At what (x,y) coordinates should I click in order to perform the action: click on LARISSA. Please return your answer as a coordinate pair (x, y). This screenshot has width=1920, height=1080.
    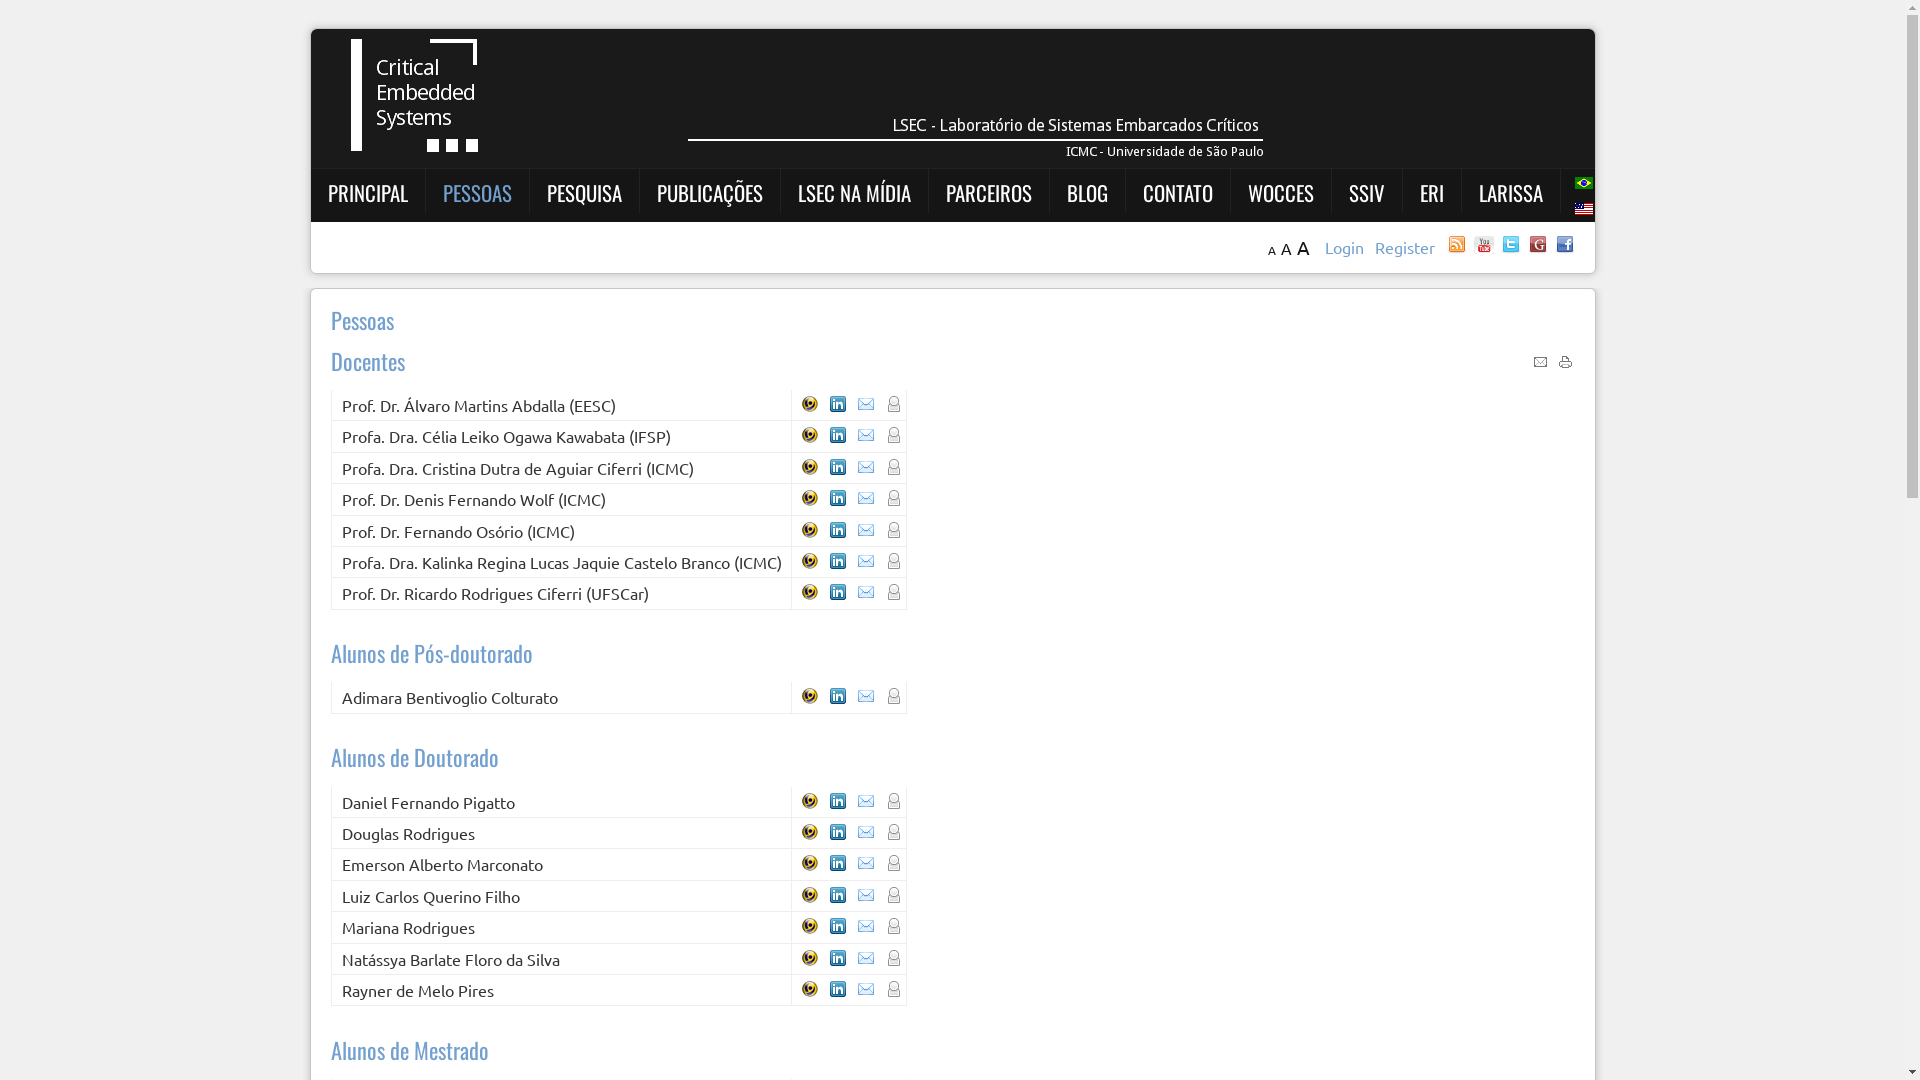
    Looking at the image, I should click on (1510, 192).